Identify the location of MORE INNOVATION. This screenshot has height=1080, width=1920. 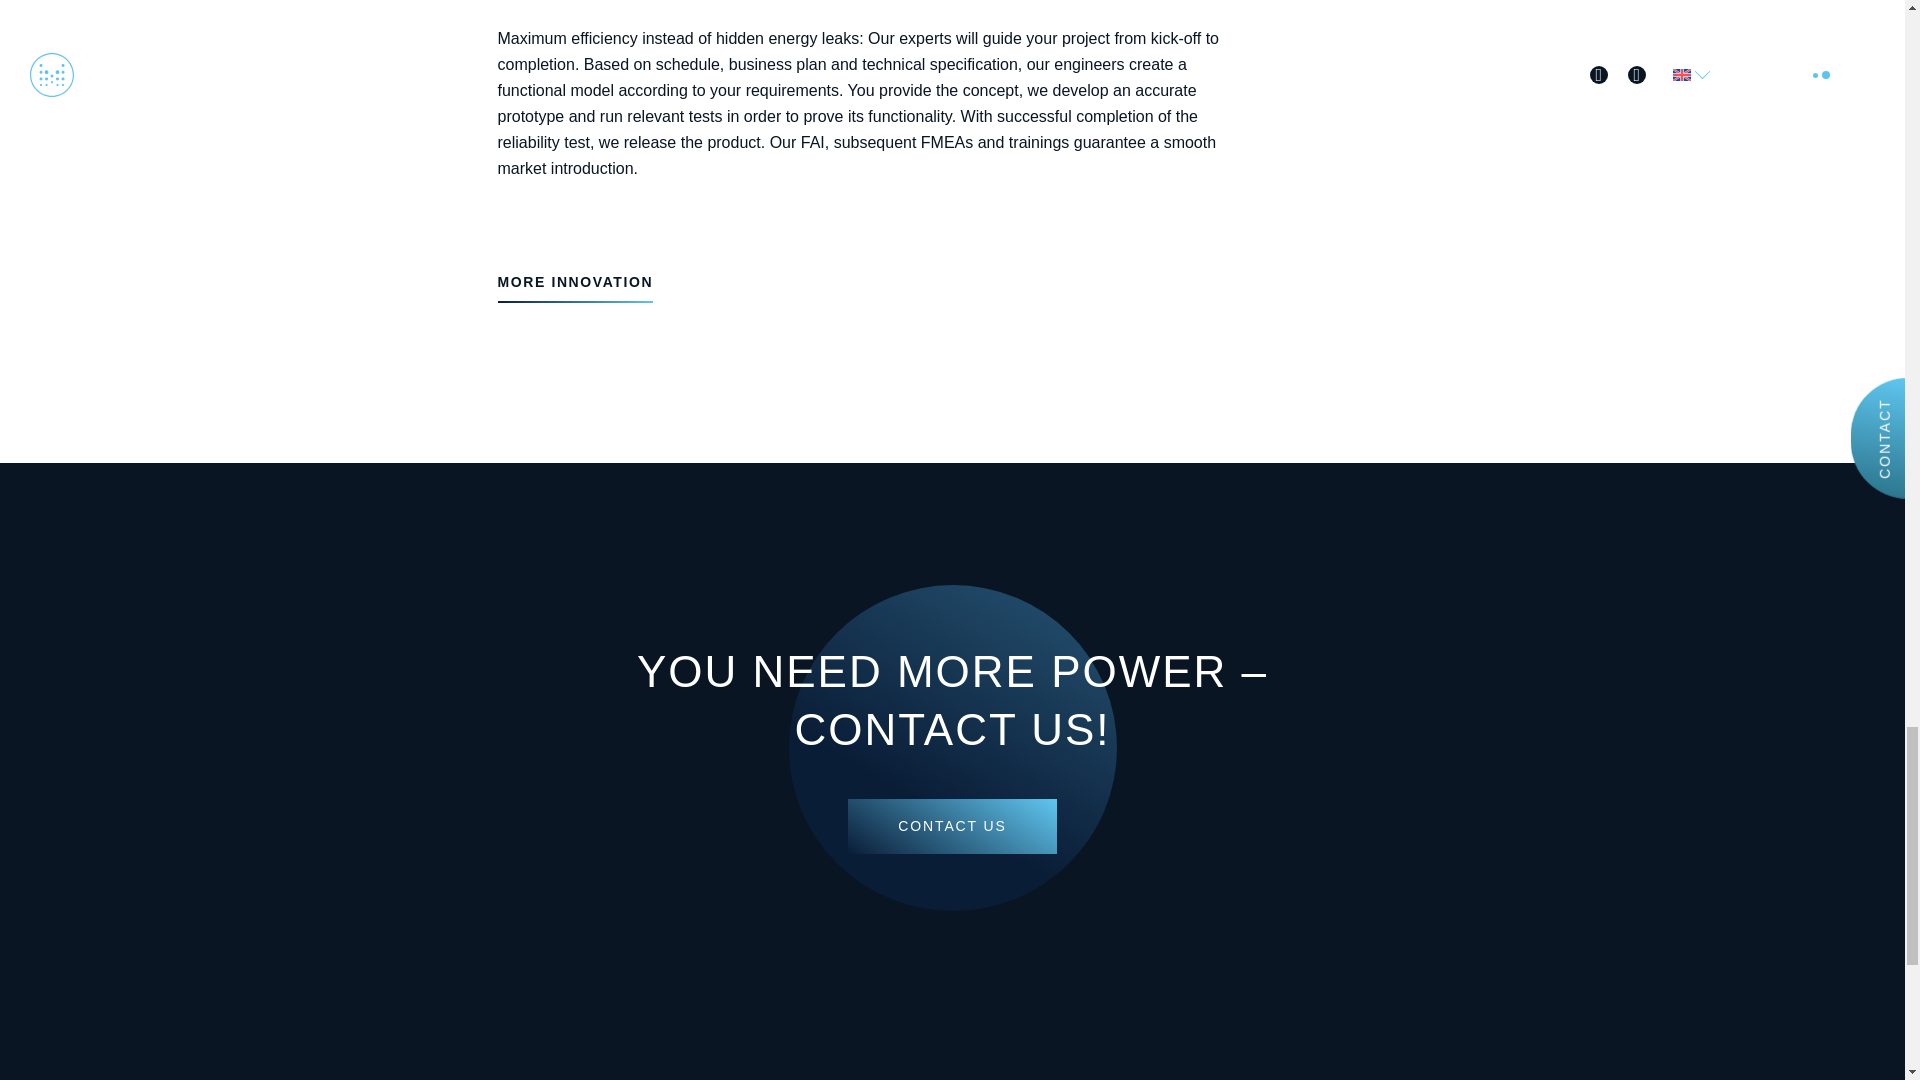
(576, 282).